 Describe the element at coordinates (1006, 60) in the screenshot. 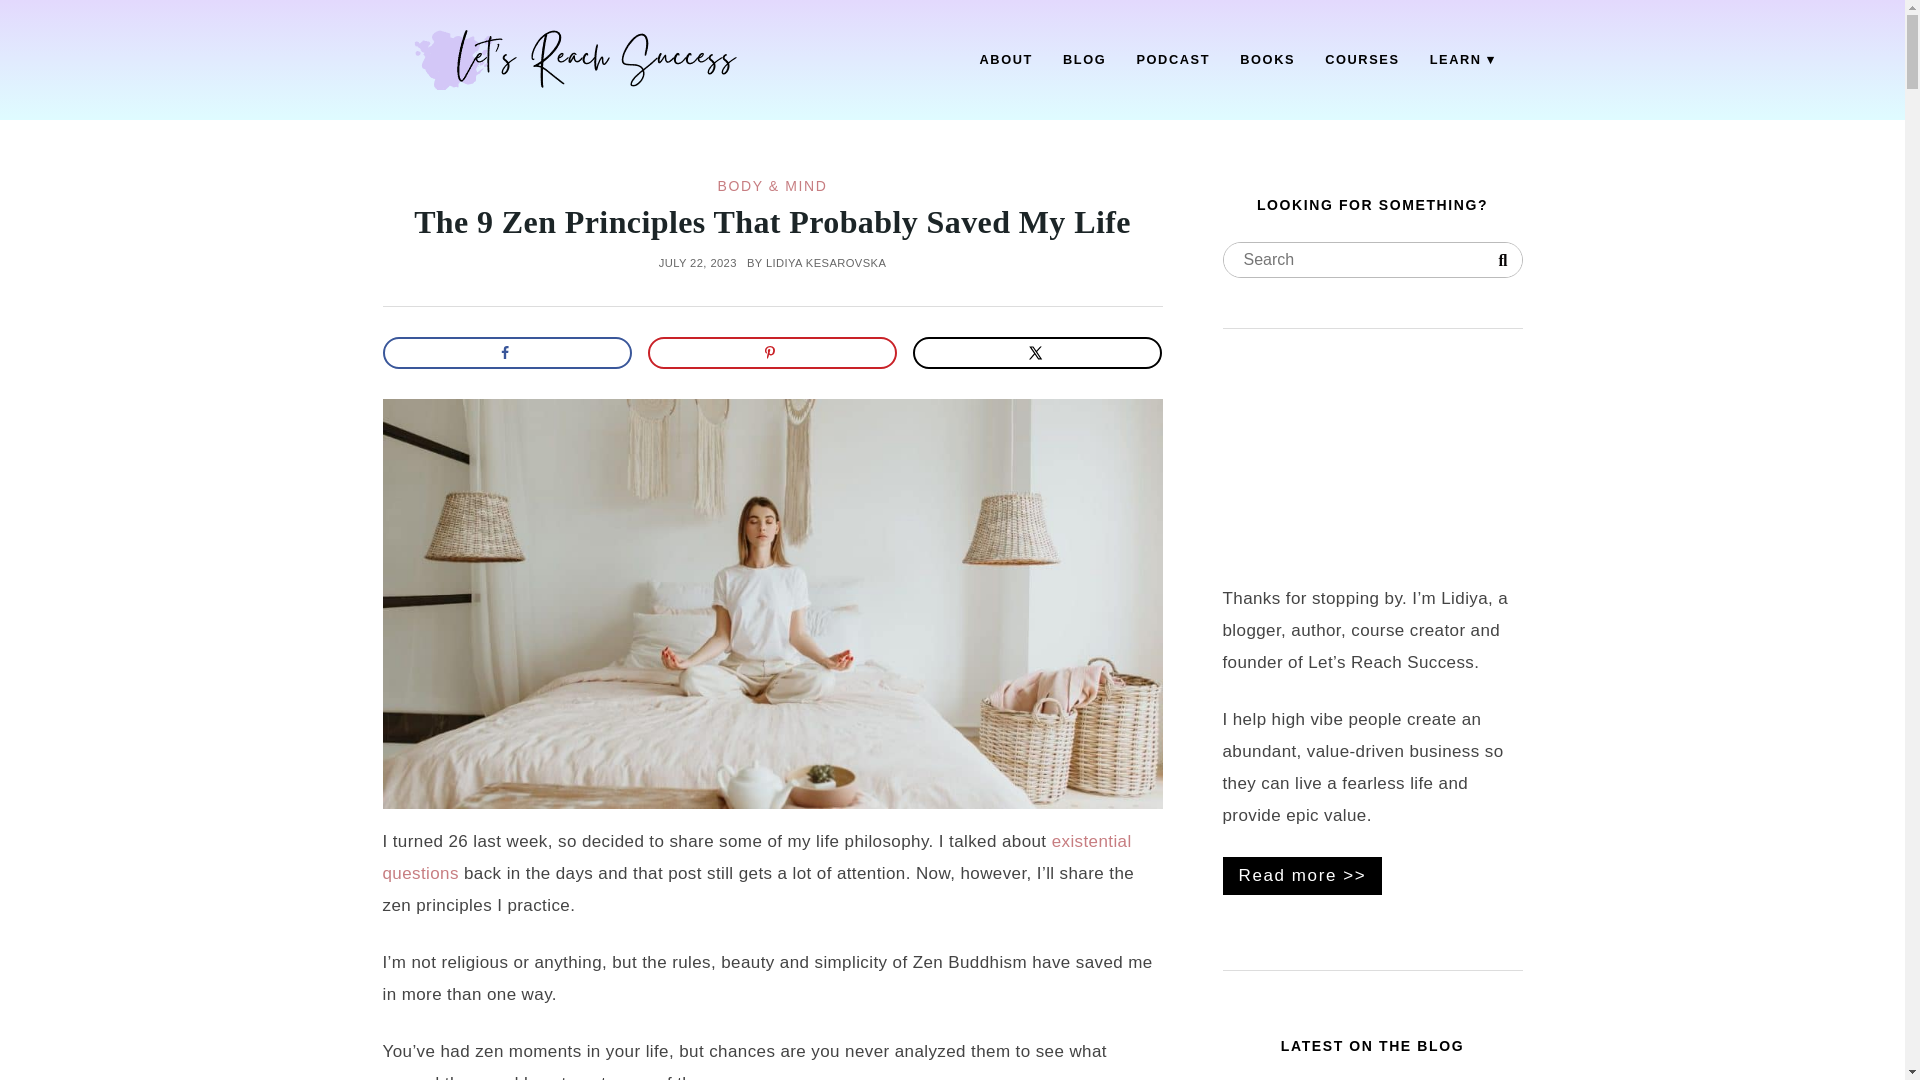

I see `ABOUT` at that location.